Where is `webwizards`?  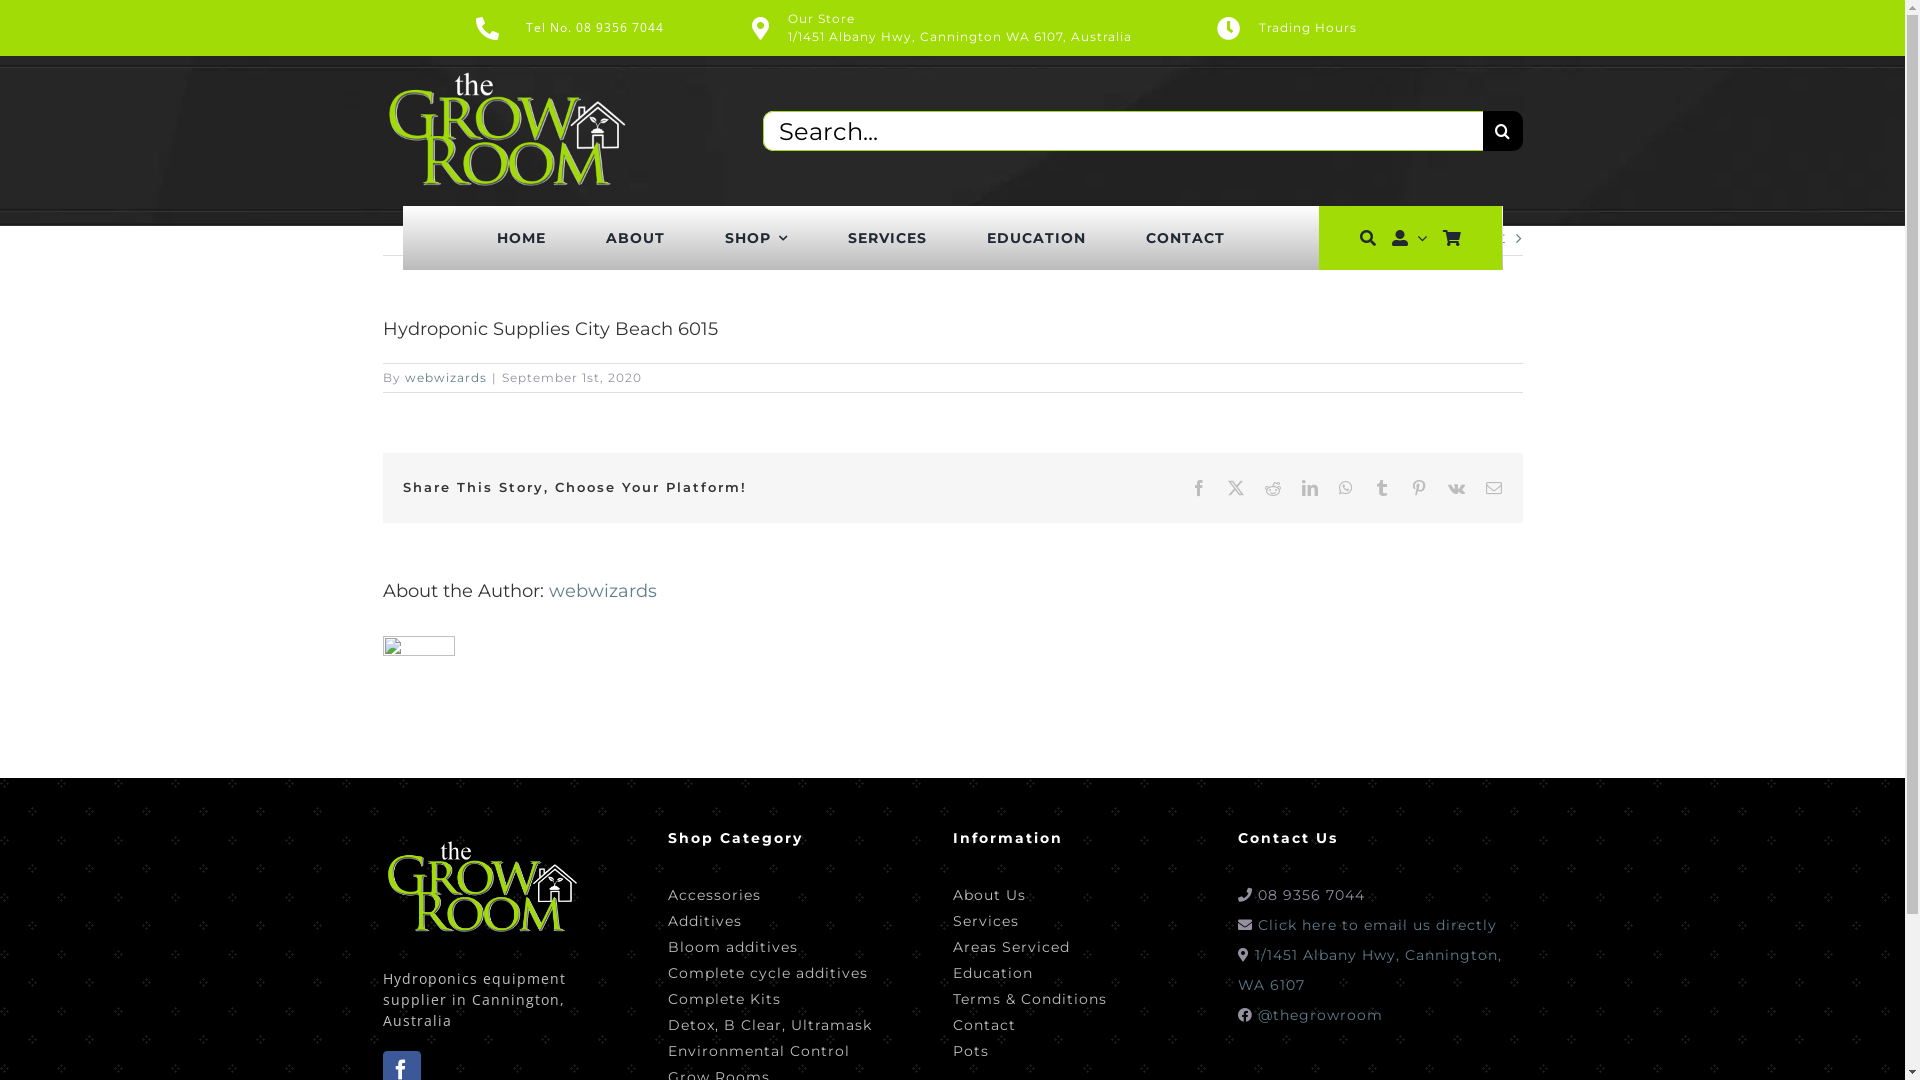
webwizards is located at coordinates (445, 377).